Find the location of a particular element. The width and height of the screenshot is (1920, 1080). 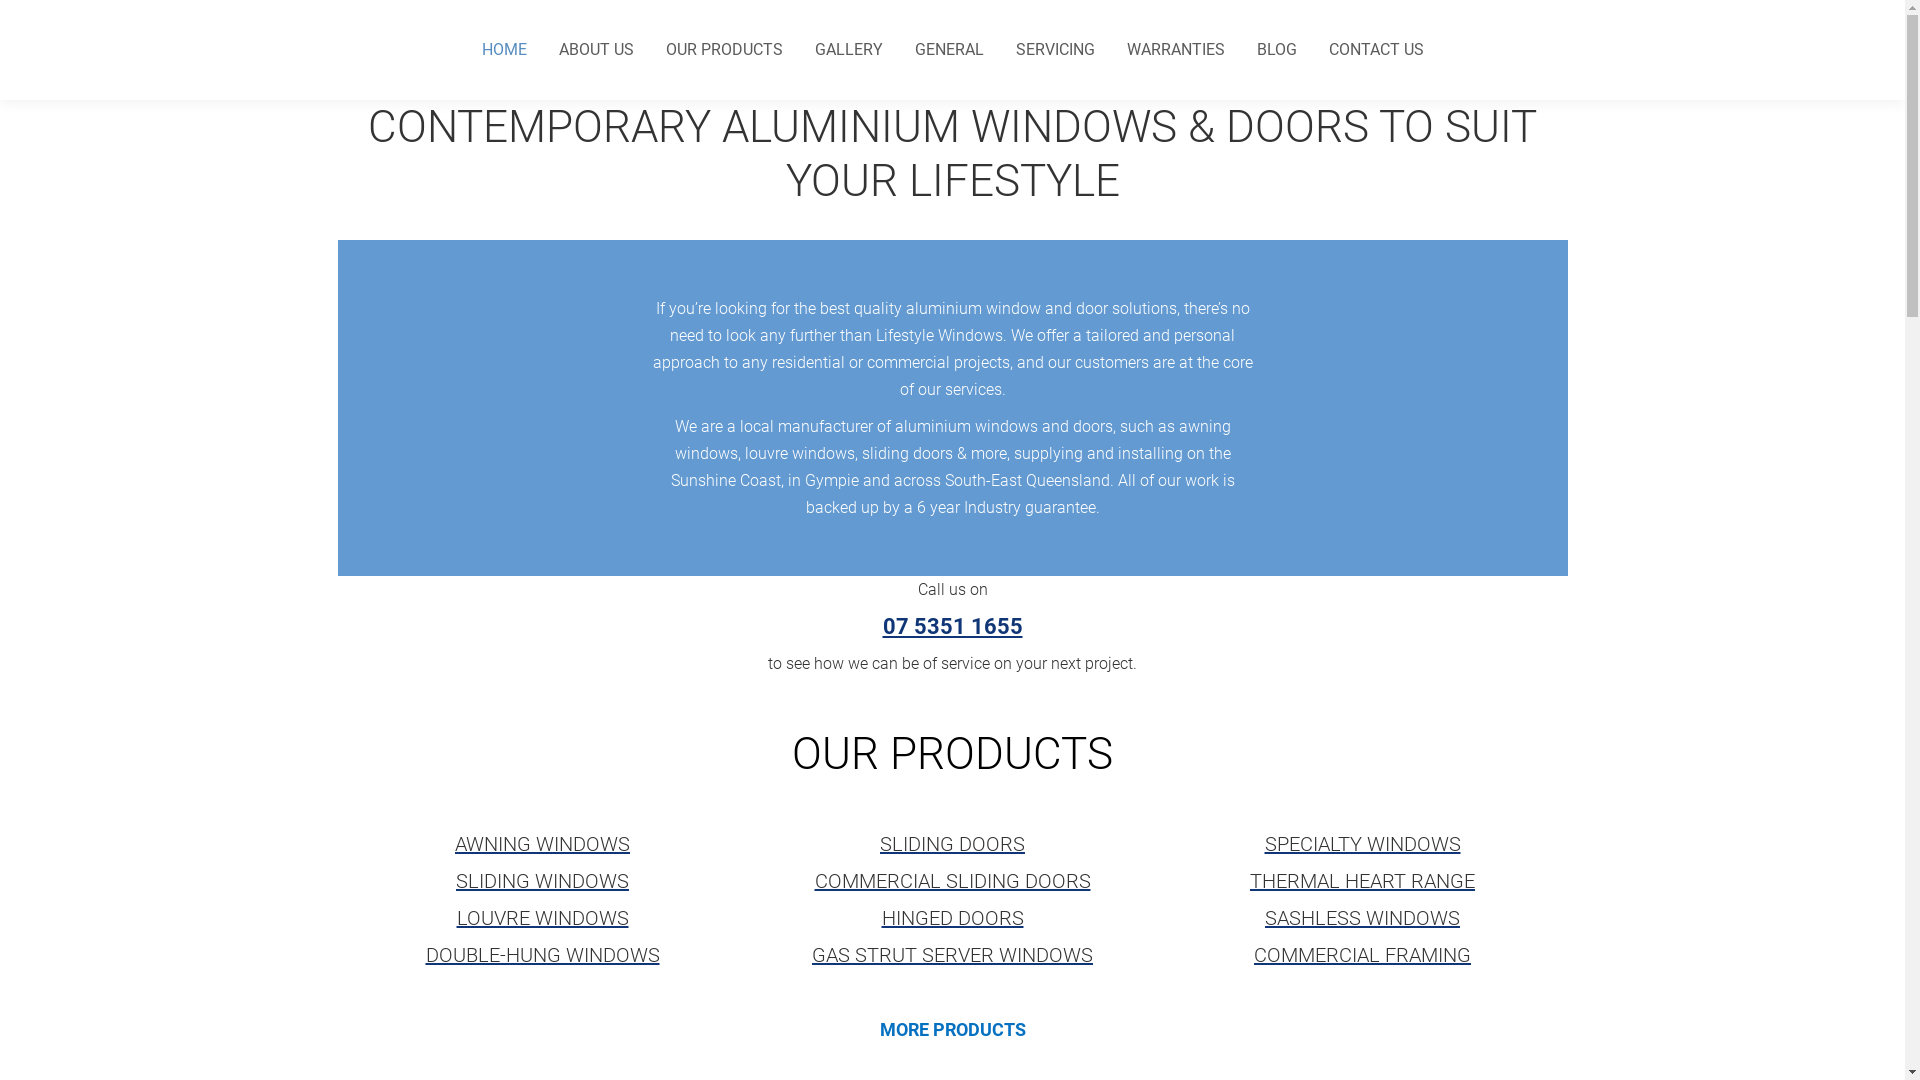

SERVICING is located at coordinates (1056, 50).